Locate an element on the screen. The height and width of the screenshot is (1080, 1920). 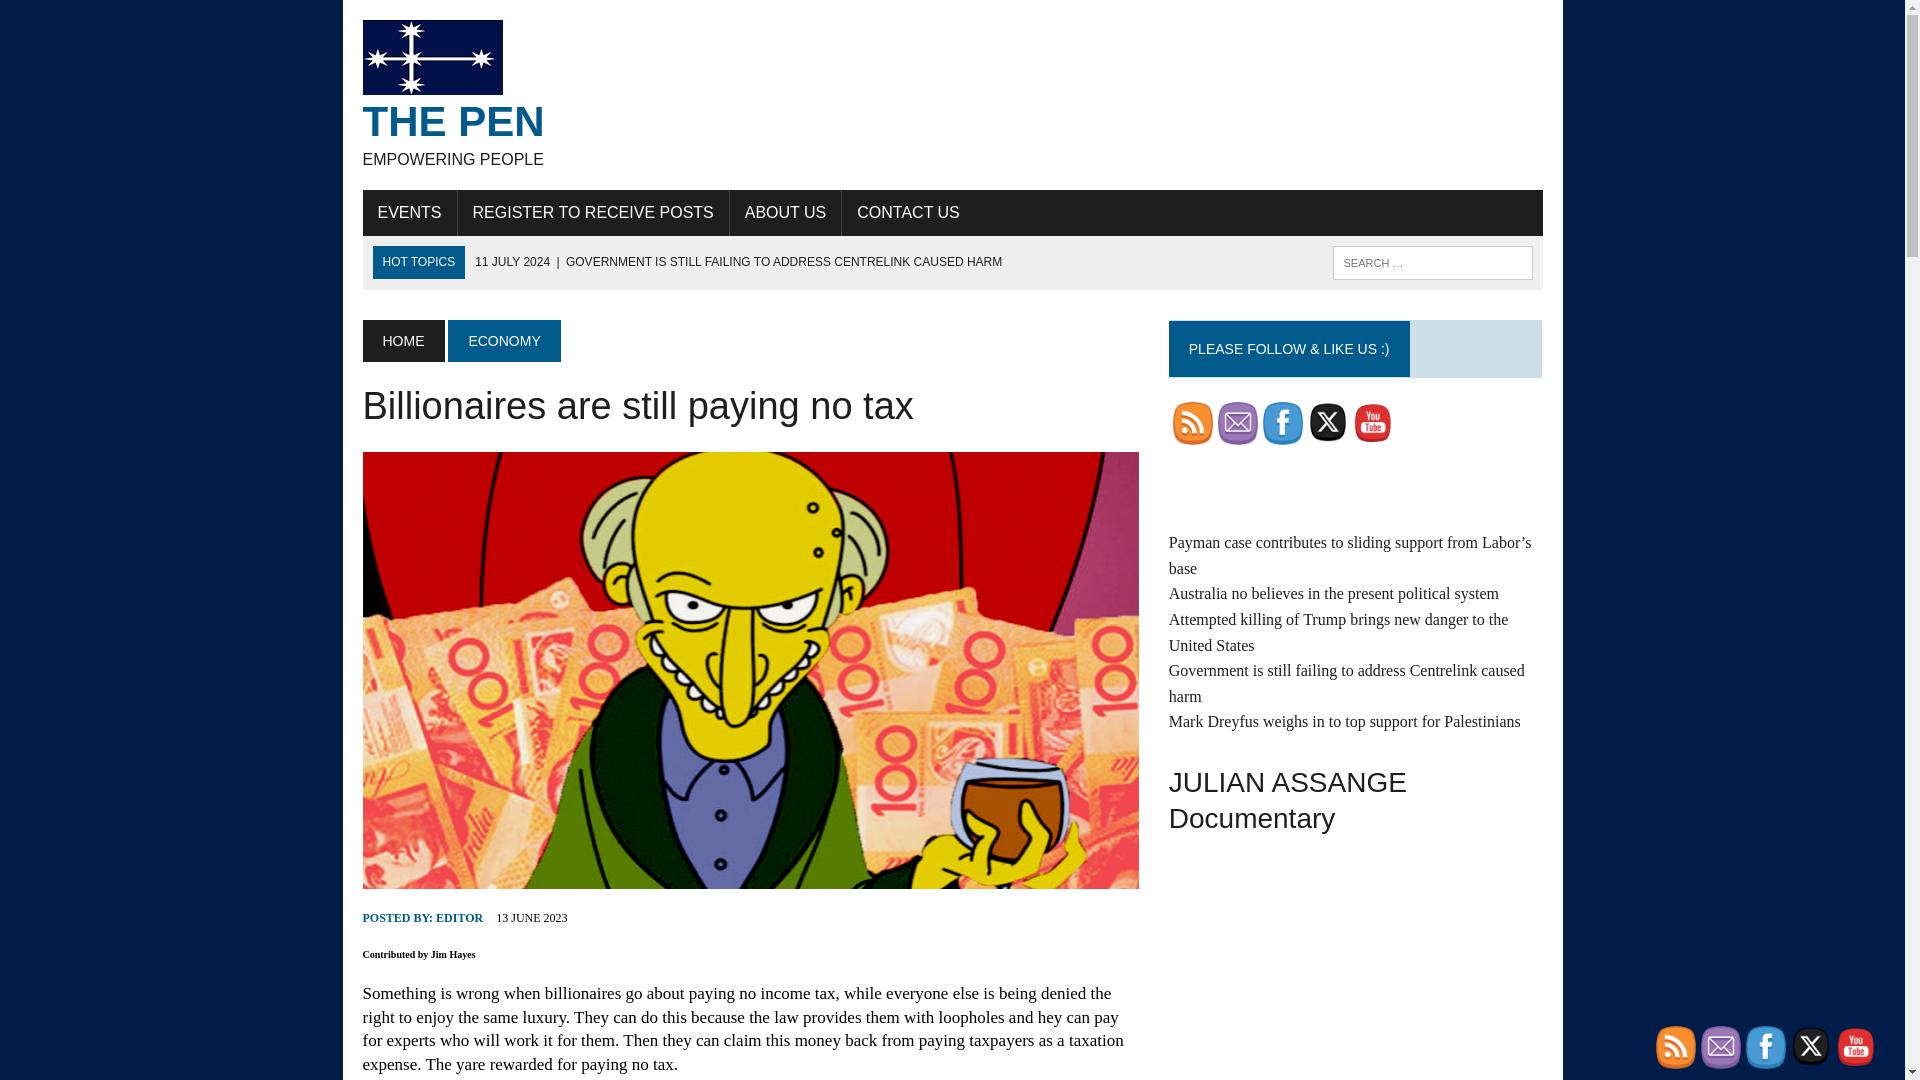
Twitter is located at coordinates (1327, 421).